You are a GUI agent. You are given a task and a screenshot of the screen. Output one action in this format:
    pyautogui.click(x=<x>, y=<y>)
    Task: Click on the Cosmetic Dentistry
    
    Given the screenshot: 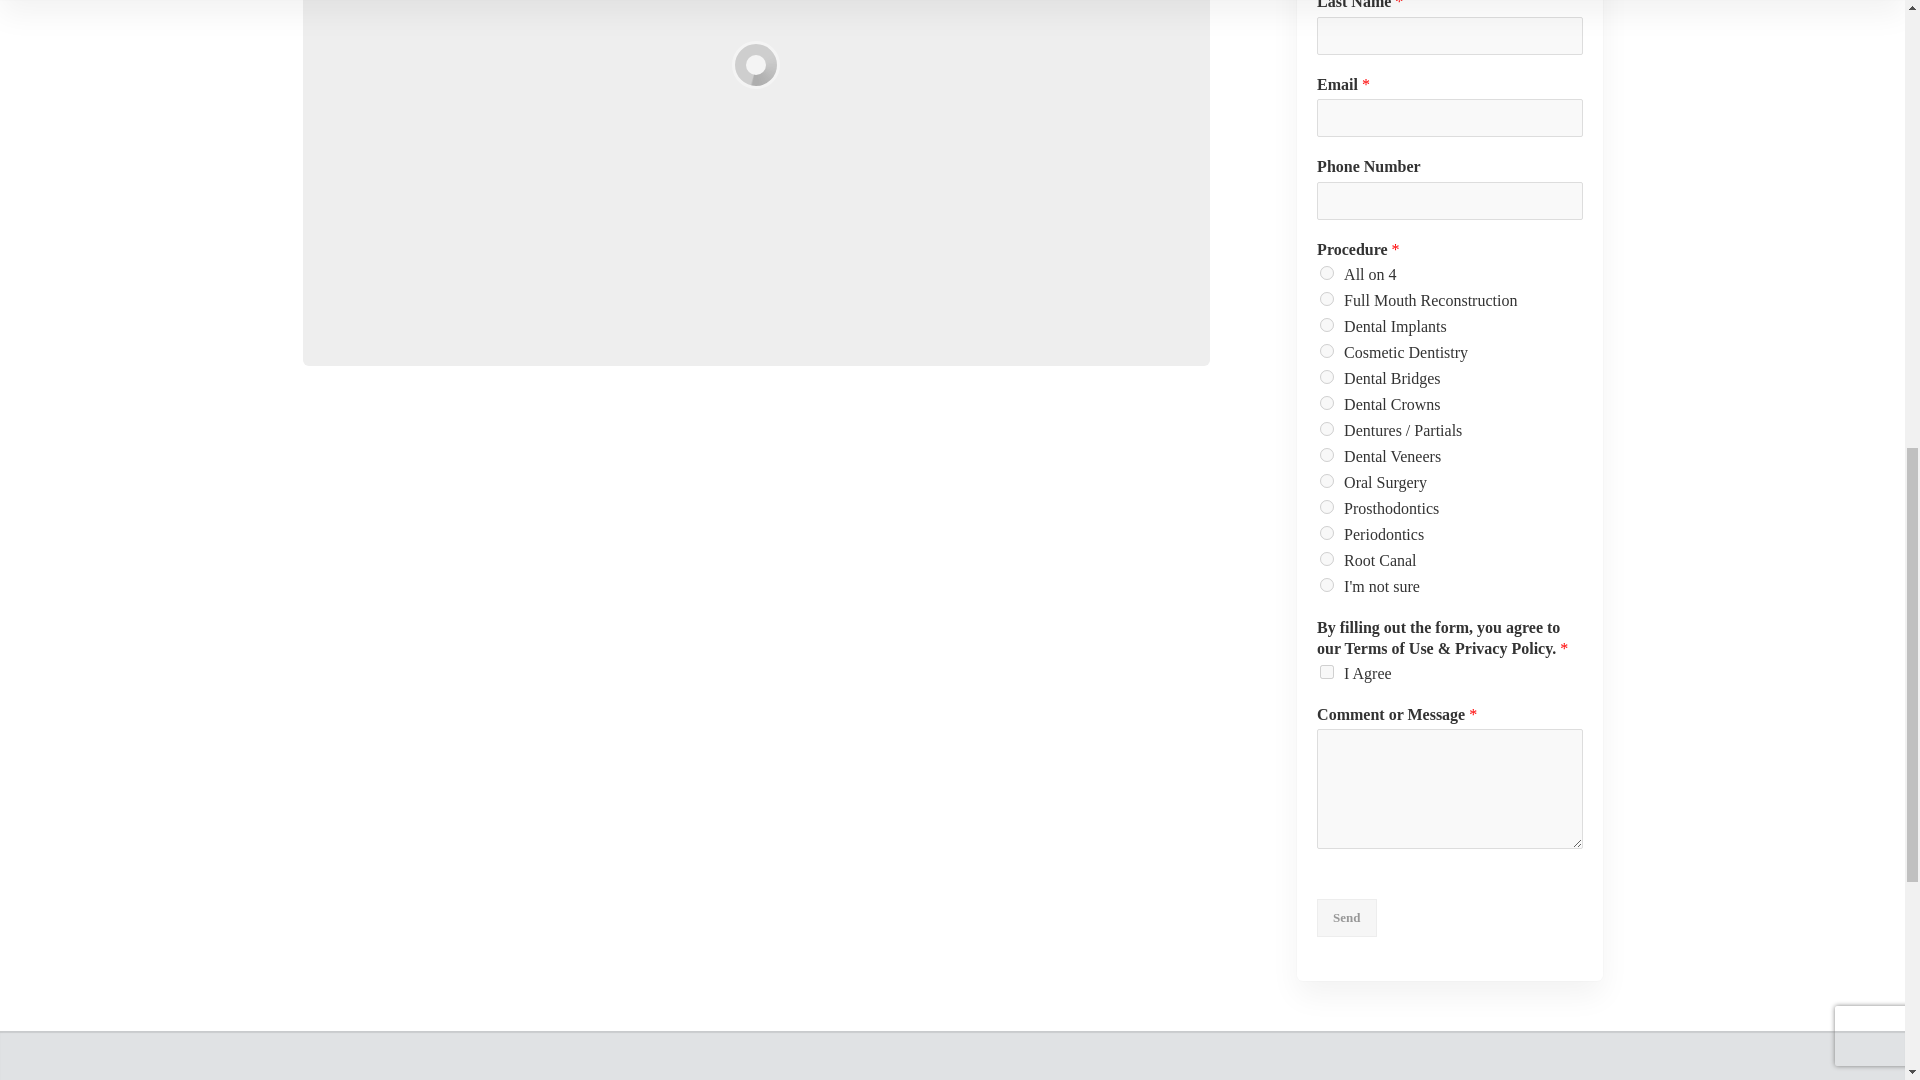 What is the action you would take?
    pyautogui.click(x=1327, y=350)
    